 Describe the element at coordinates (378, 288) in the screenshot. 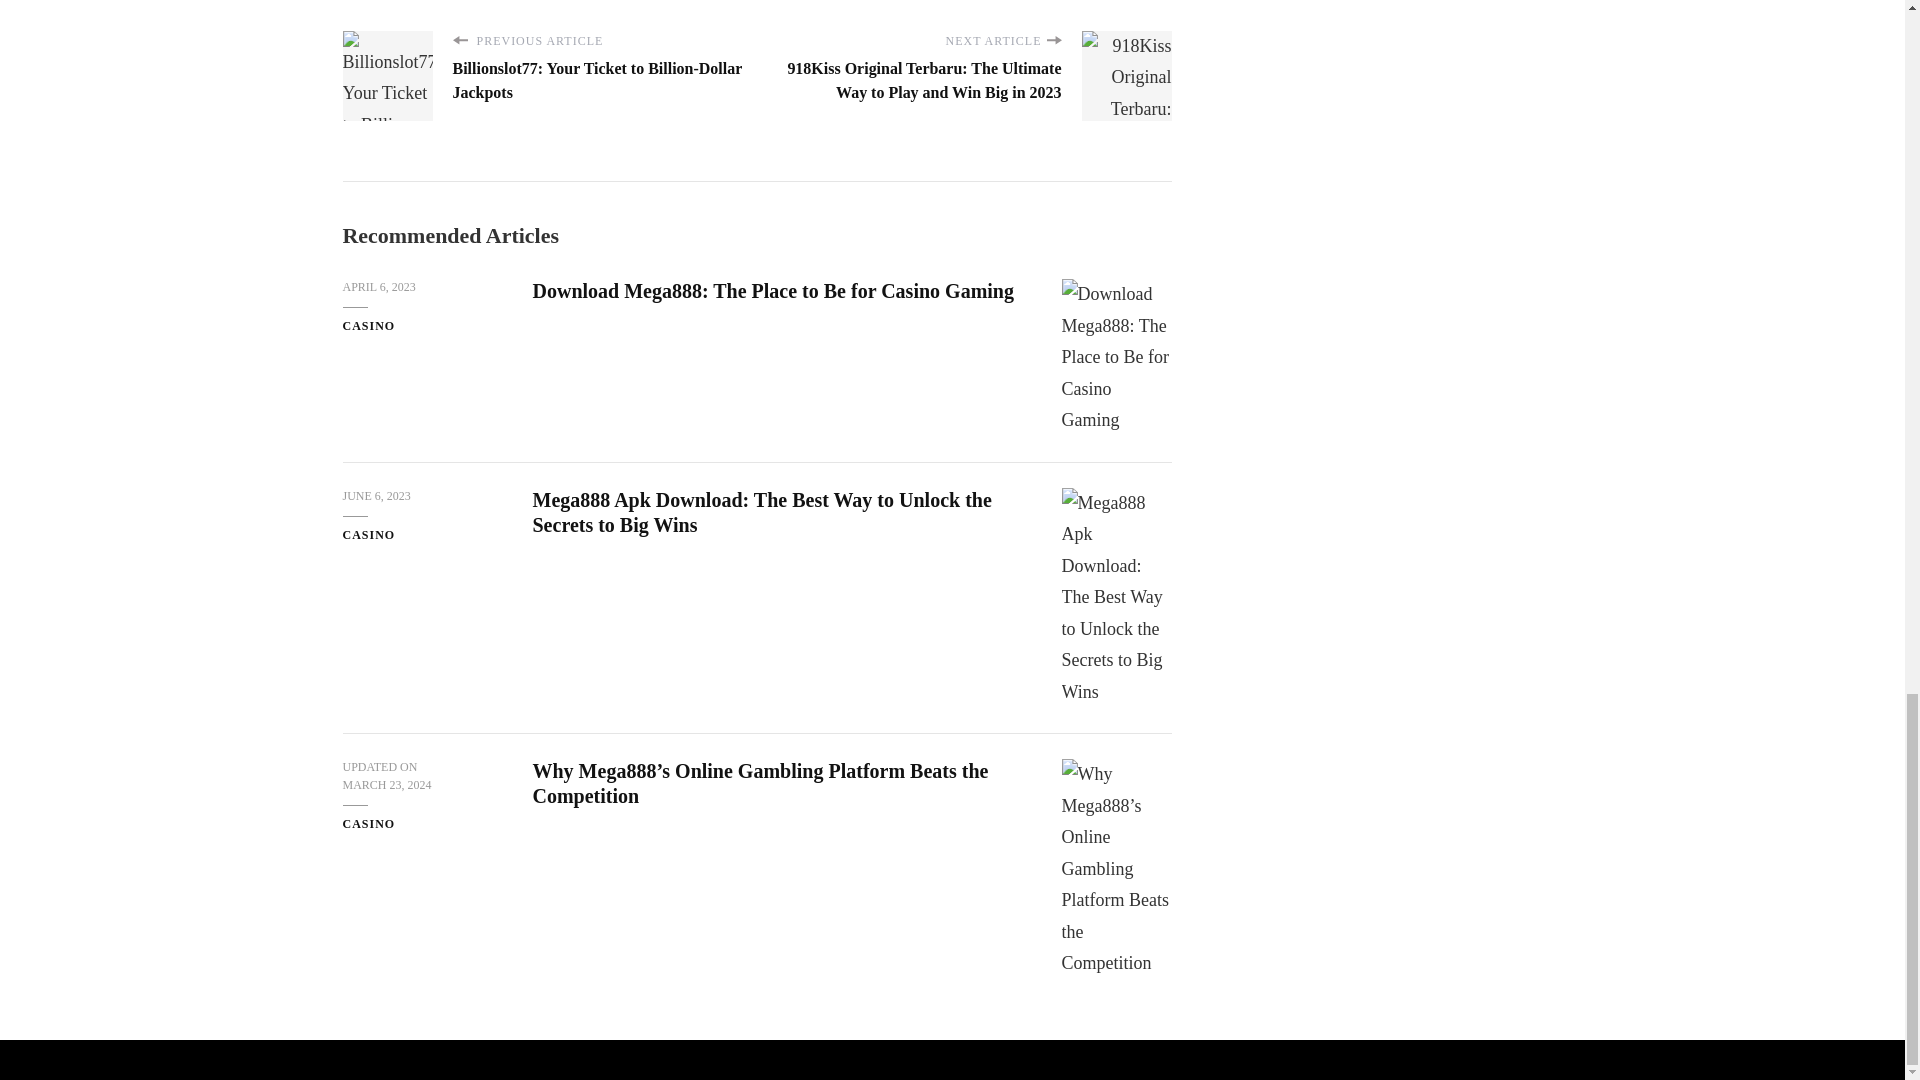

I see `APRIL 6, 2023` at that location.